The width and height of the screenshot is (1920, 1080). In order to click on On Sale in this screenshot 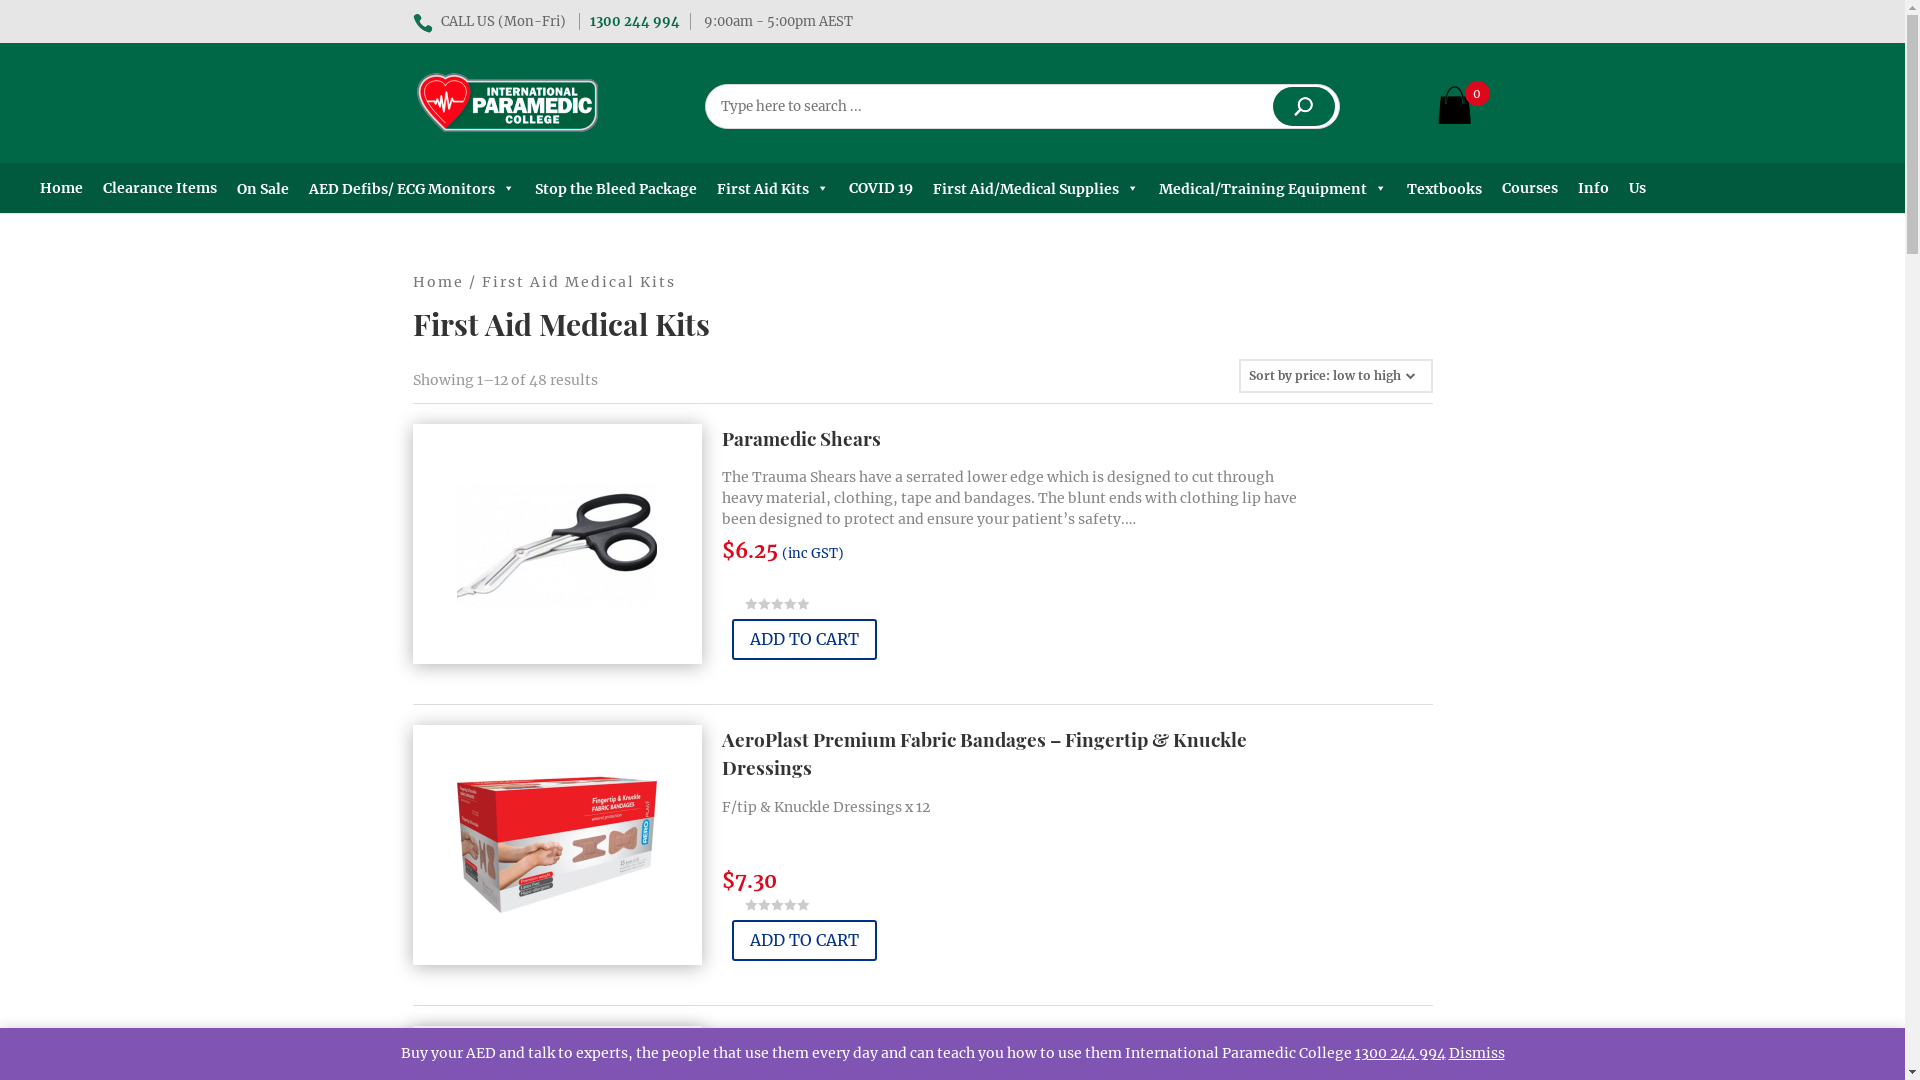, I will do `click(263, 188)`.